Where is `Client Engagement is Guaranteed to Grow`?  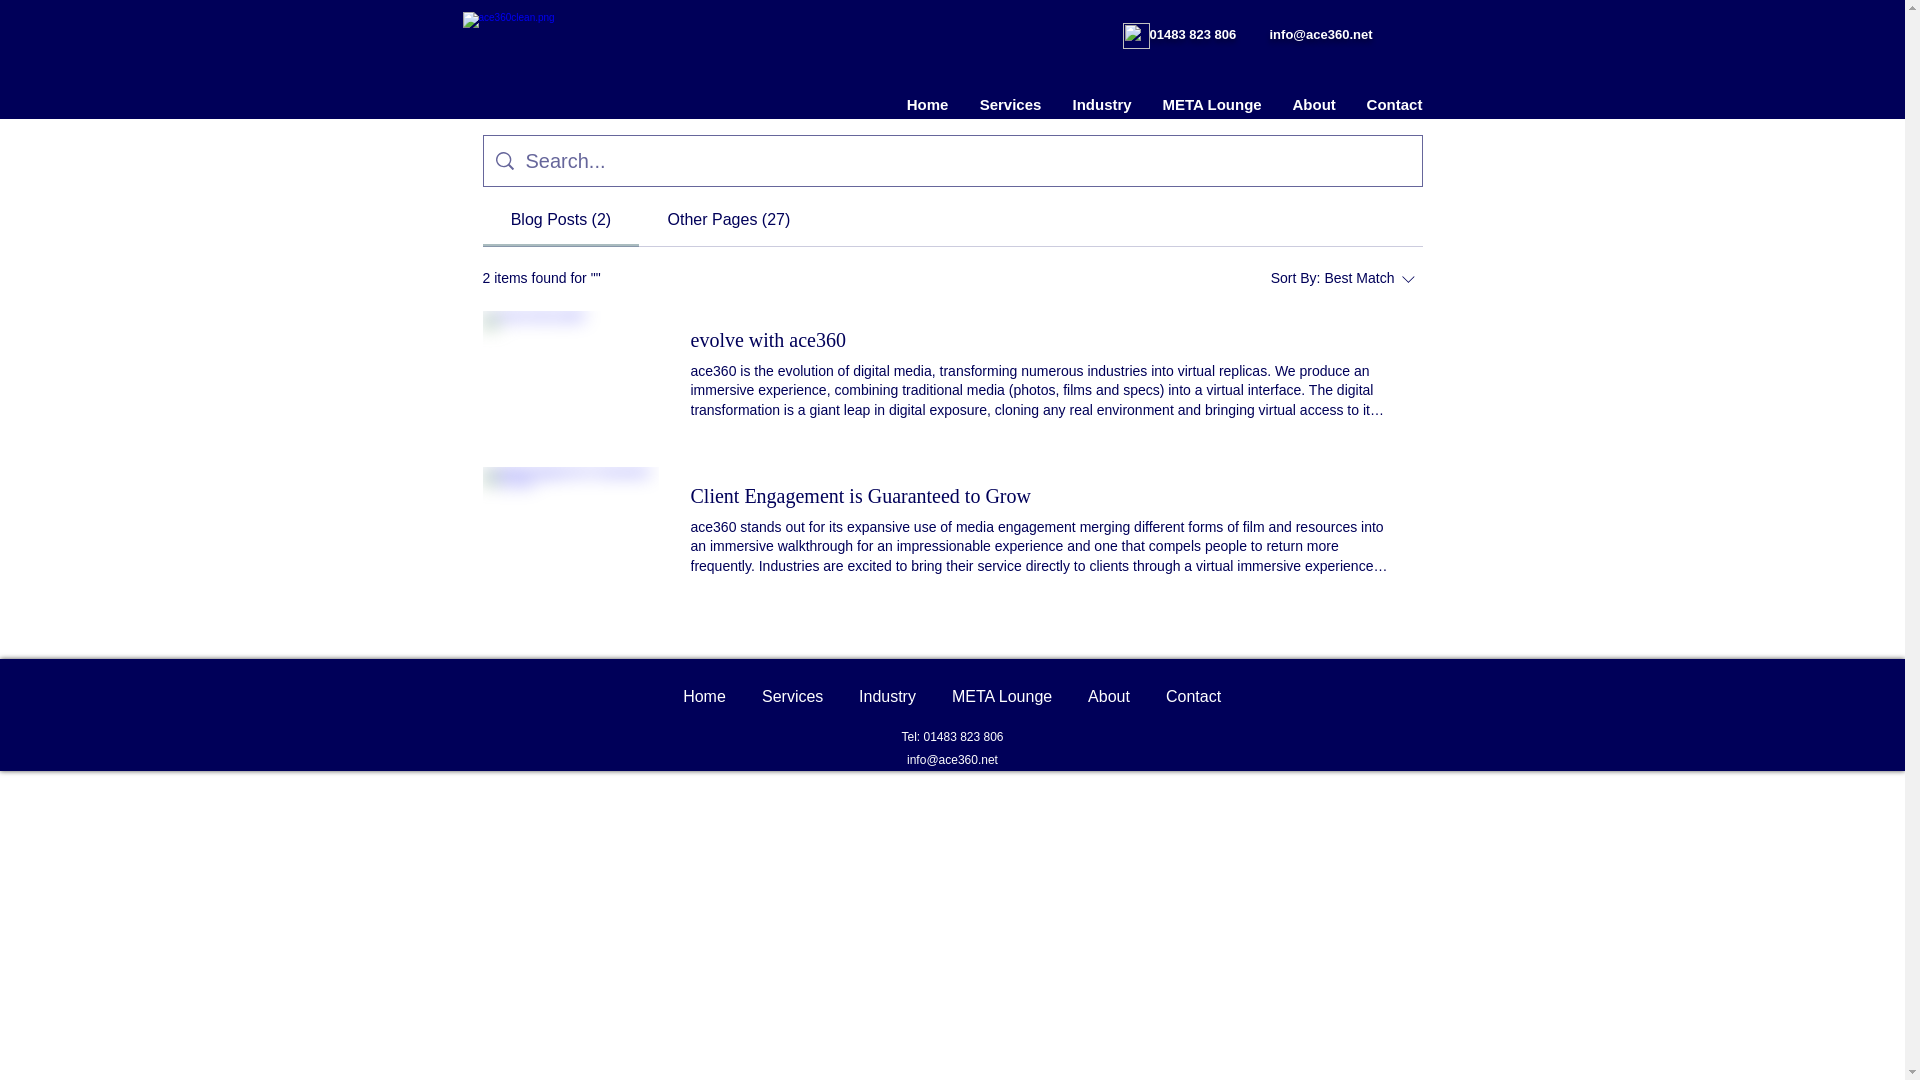
Client Engagement is Guaranteed to Grow is located at coordinates (570, 528).